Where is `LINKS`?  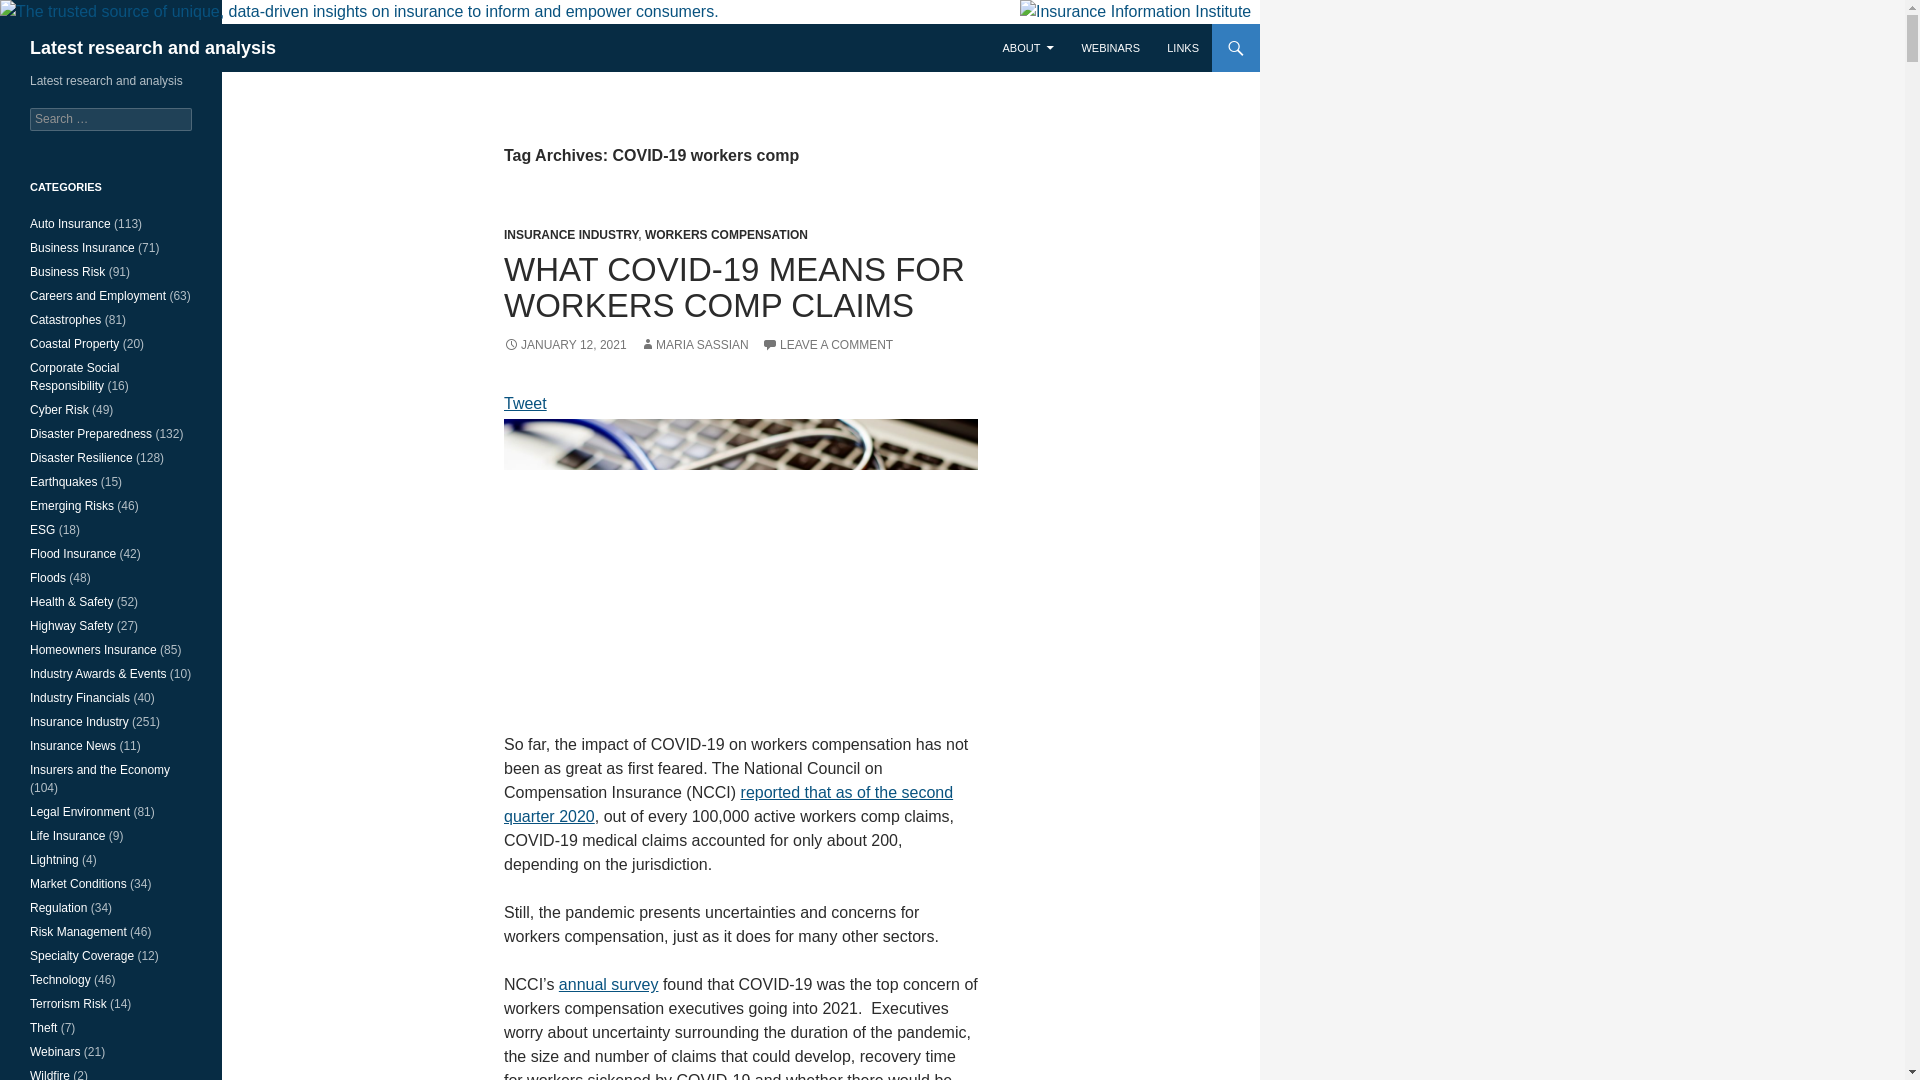 LINKS is located at coordinates (1183, 48).